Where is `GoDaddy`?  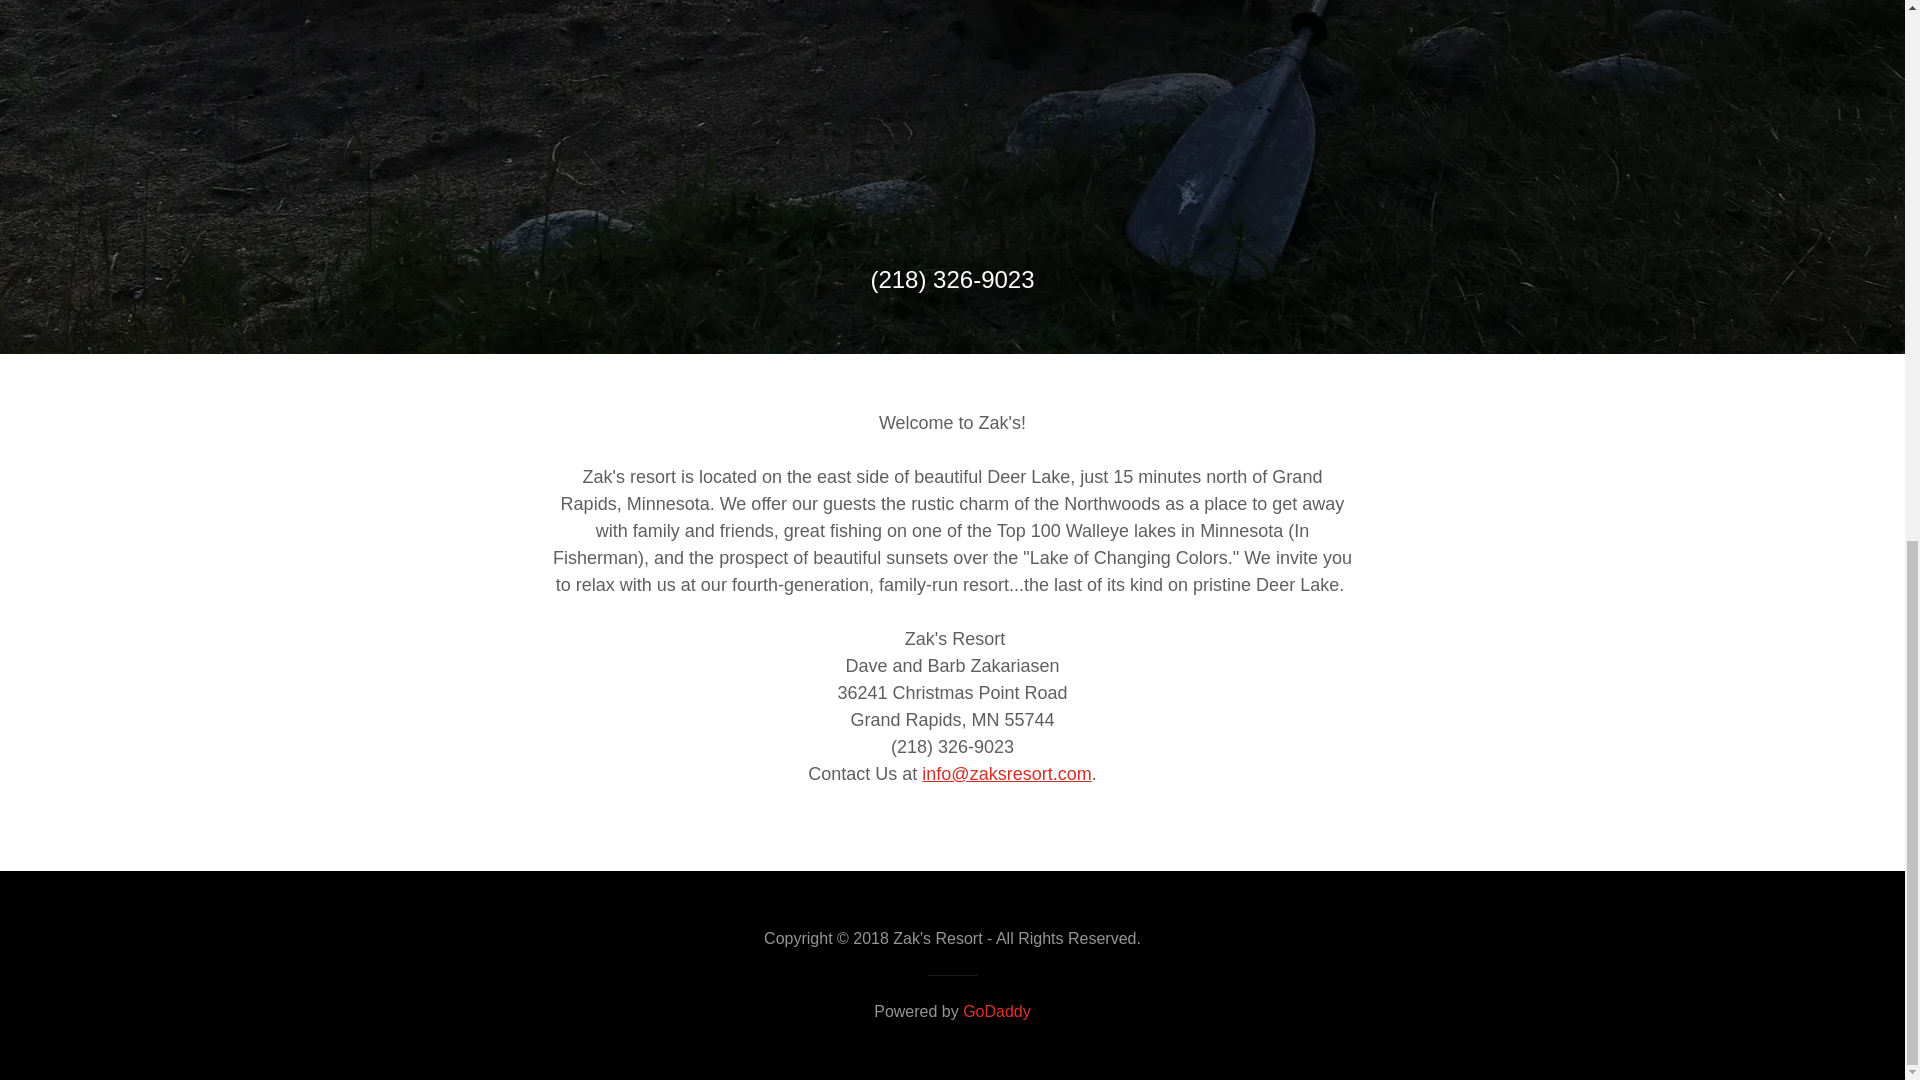
GoDaddy is located at coordinates (997, 1011).